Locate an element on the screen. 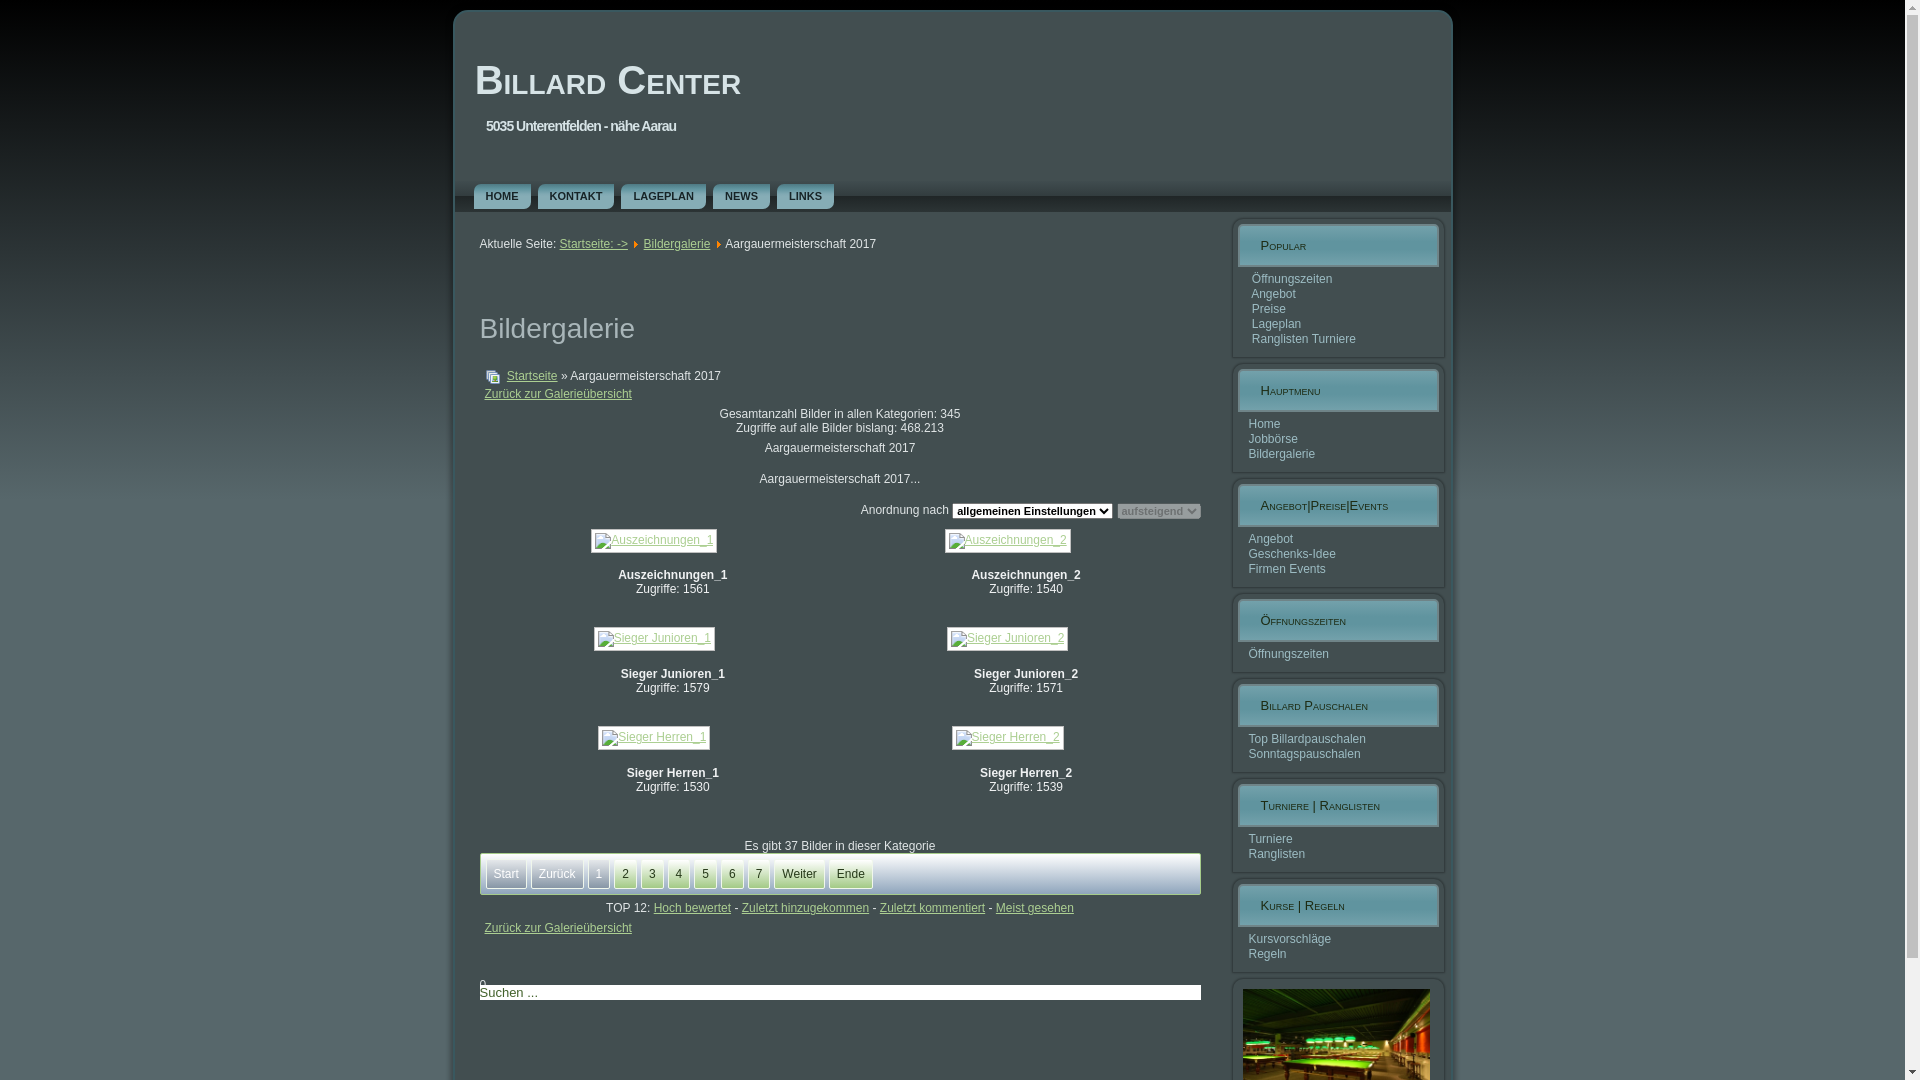  Geschenks-Idee is located at coordinates (1292, 554).